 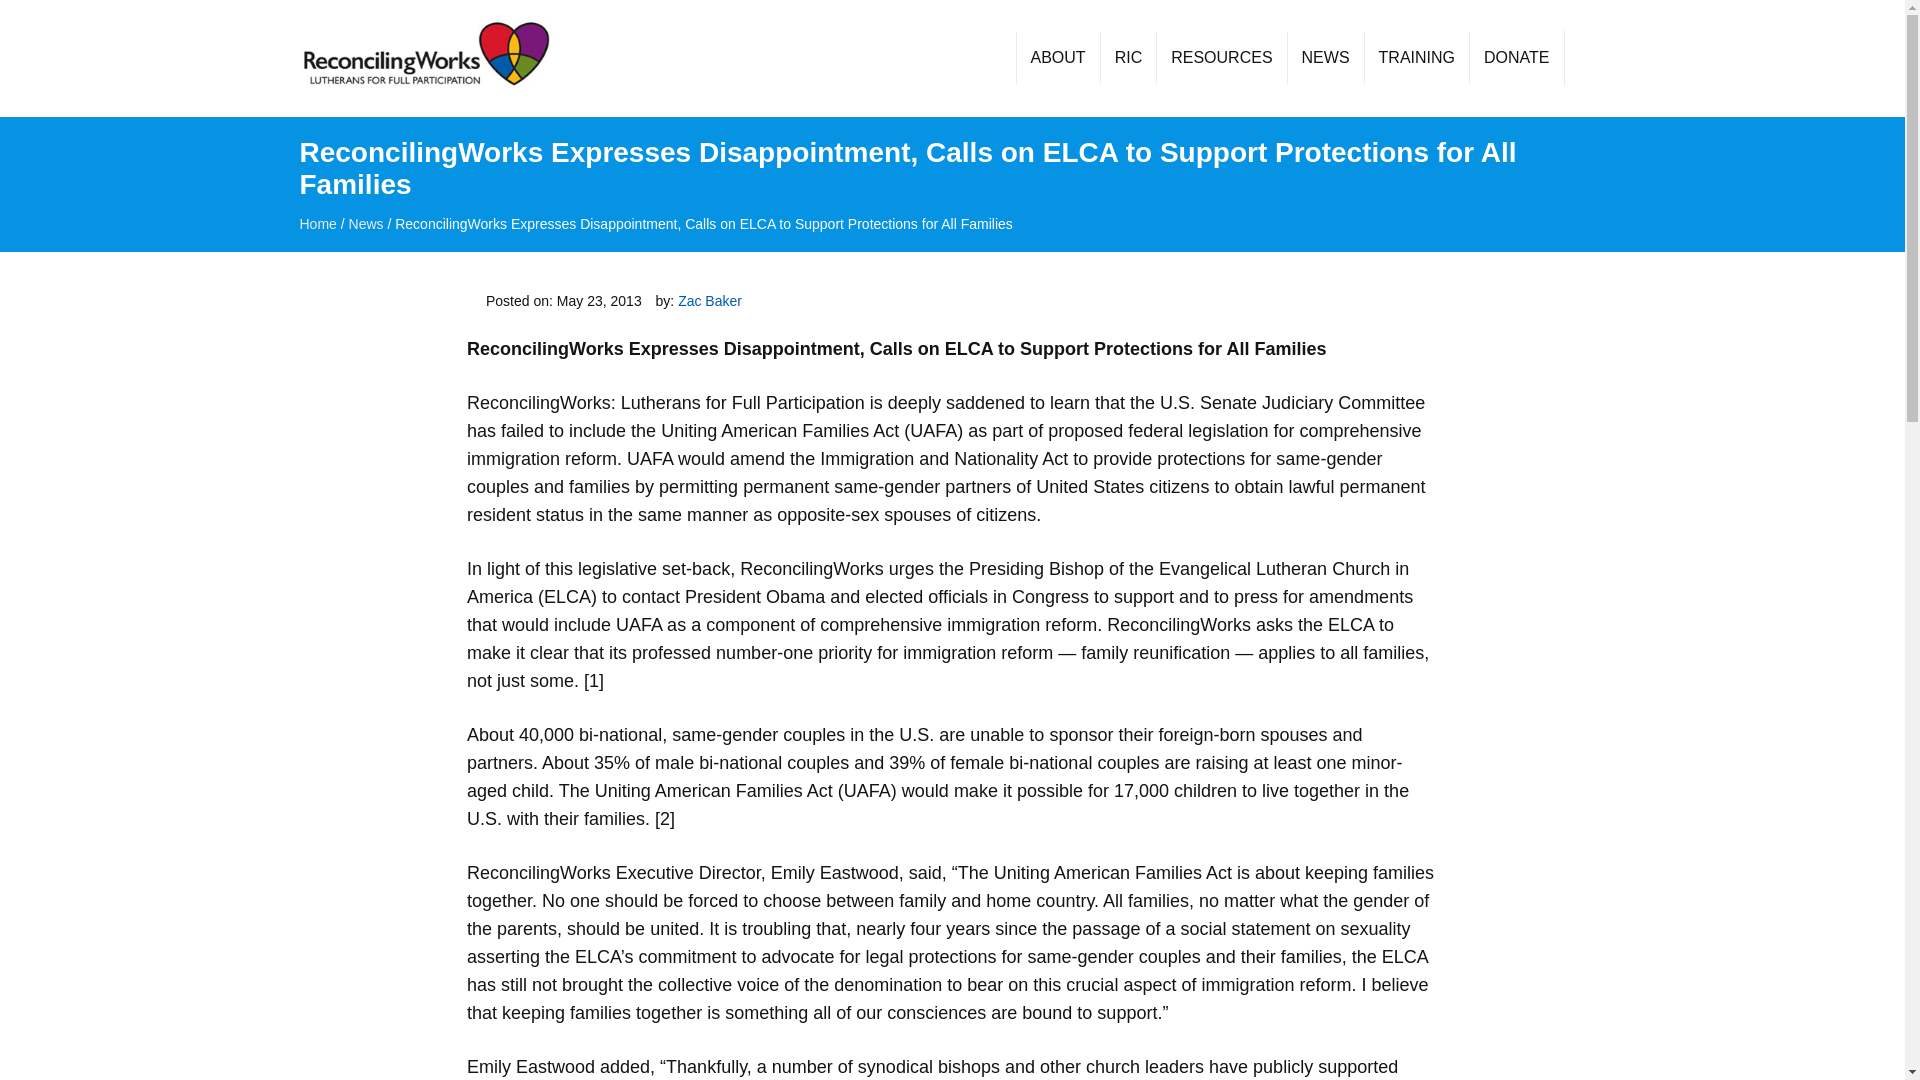 What do you see at coordinates (1416, 58) in the screenshot?
I see `TRAINING` at bounding box center [1416, 58].